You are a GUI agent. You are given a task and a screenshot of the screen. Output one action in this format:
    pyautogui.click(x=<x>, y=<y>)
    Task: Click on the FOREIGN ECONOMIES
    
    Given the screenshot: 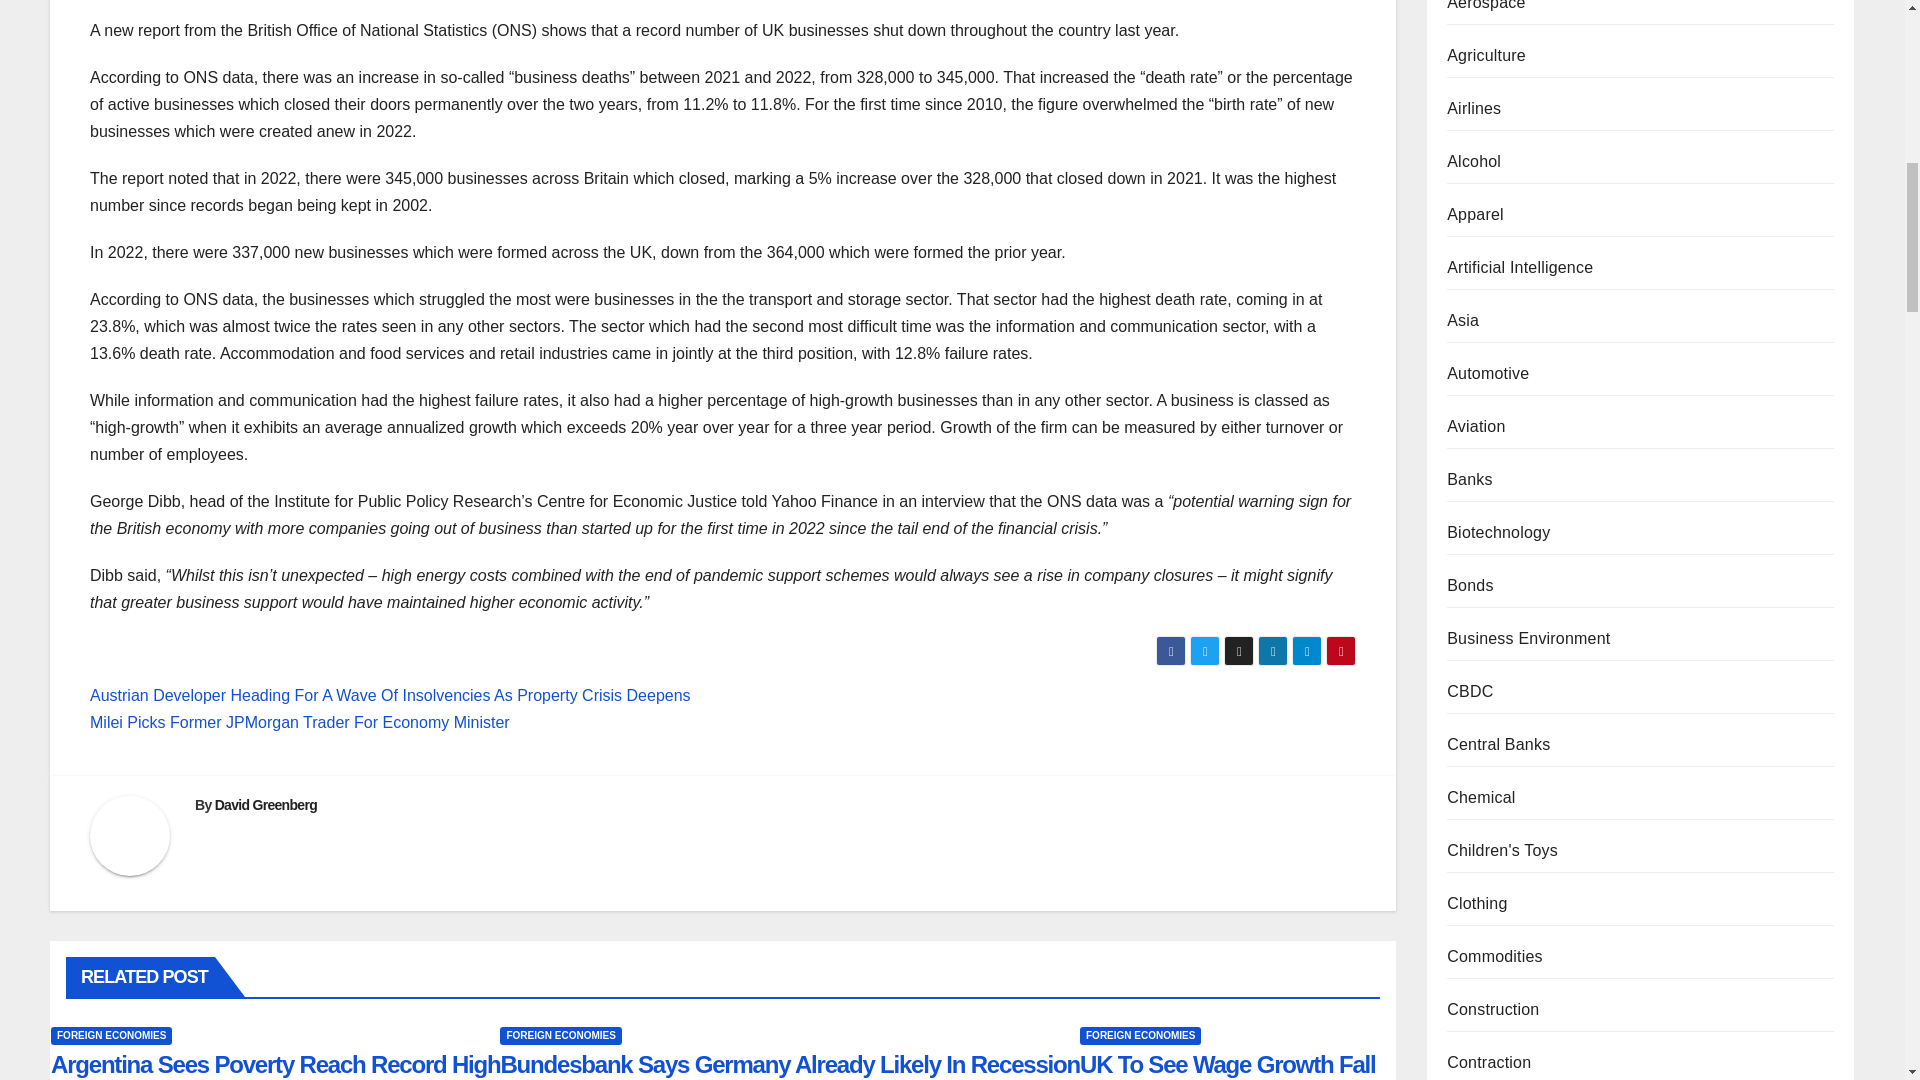 What is the action you would take?
    pyautogui.click(x=560, y=1036)
    